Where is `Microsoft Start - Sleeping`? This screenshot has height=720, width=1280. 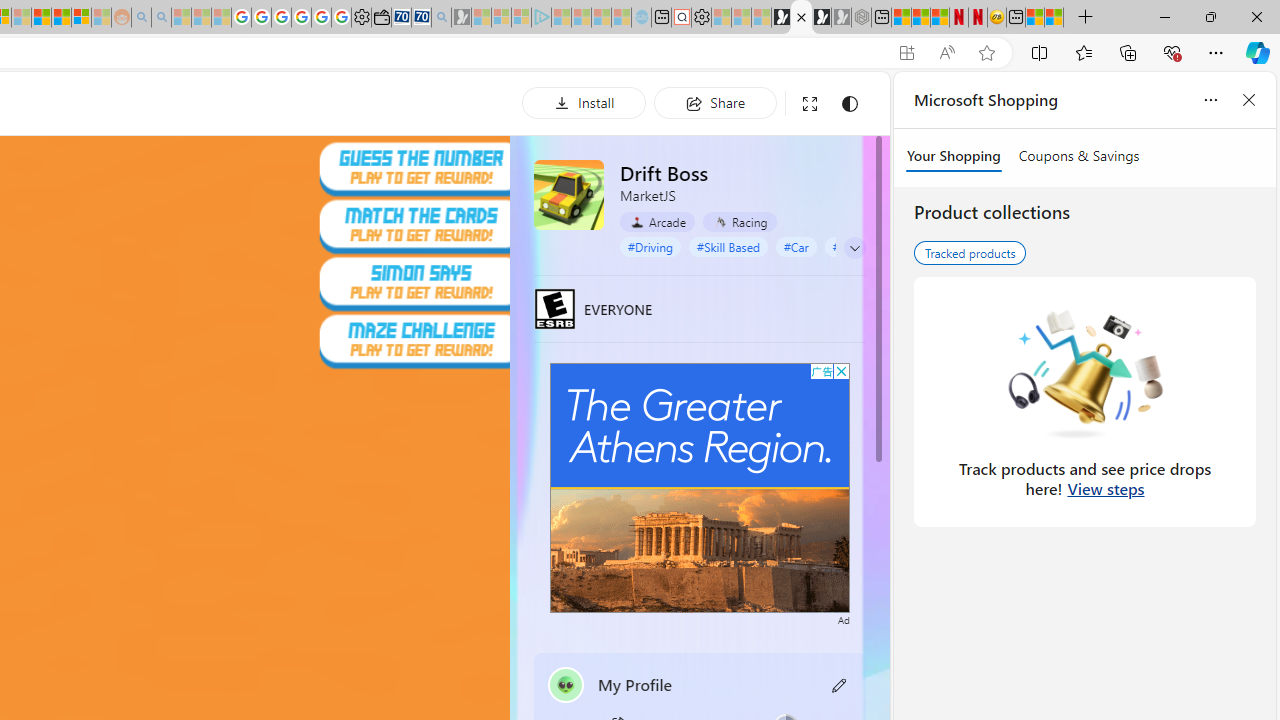
Microsoft Start - Sleeping is located at coordinates (600, 18).